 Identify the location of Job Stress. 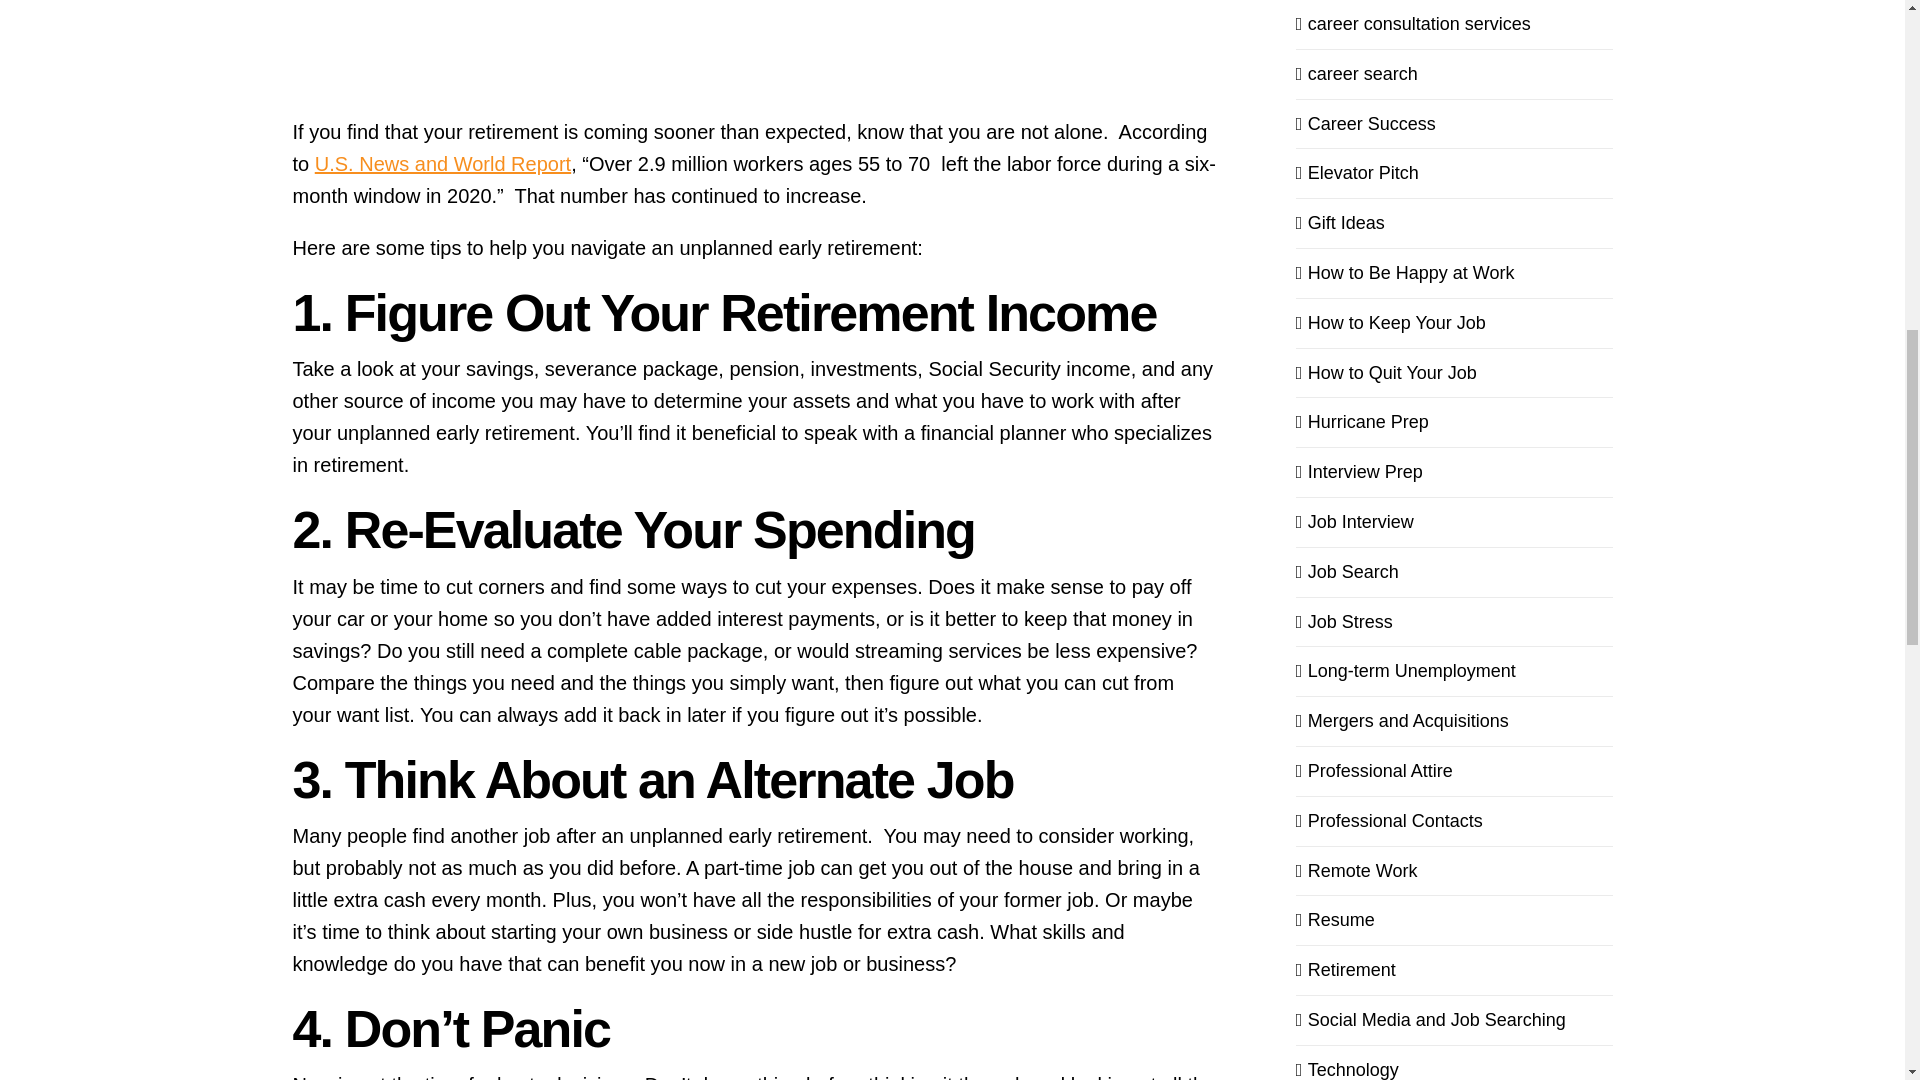
(1455, 622).